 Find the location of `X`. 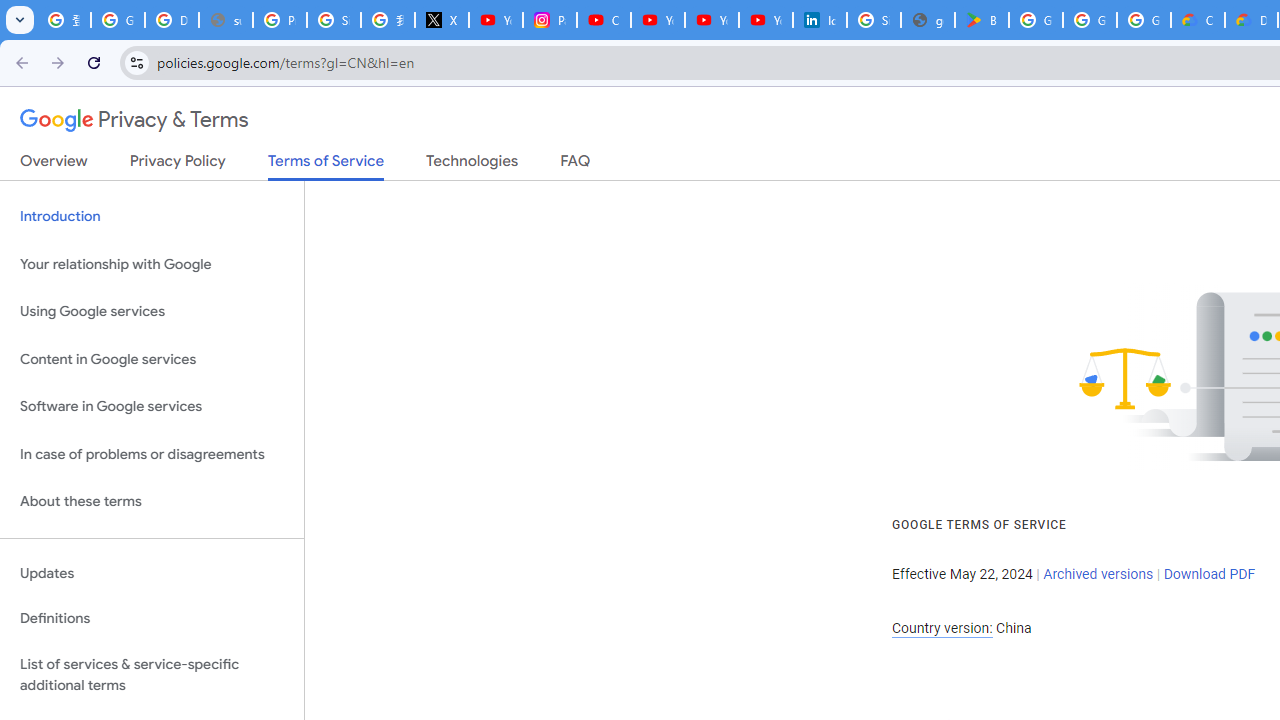

X is located at coordinates (441, 20).